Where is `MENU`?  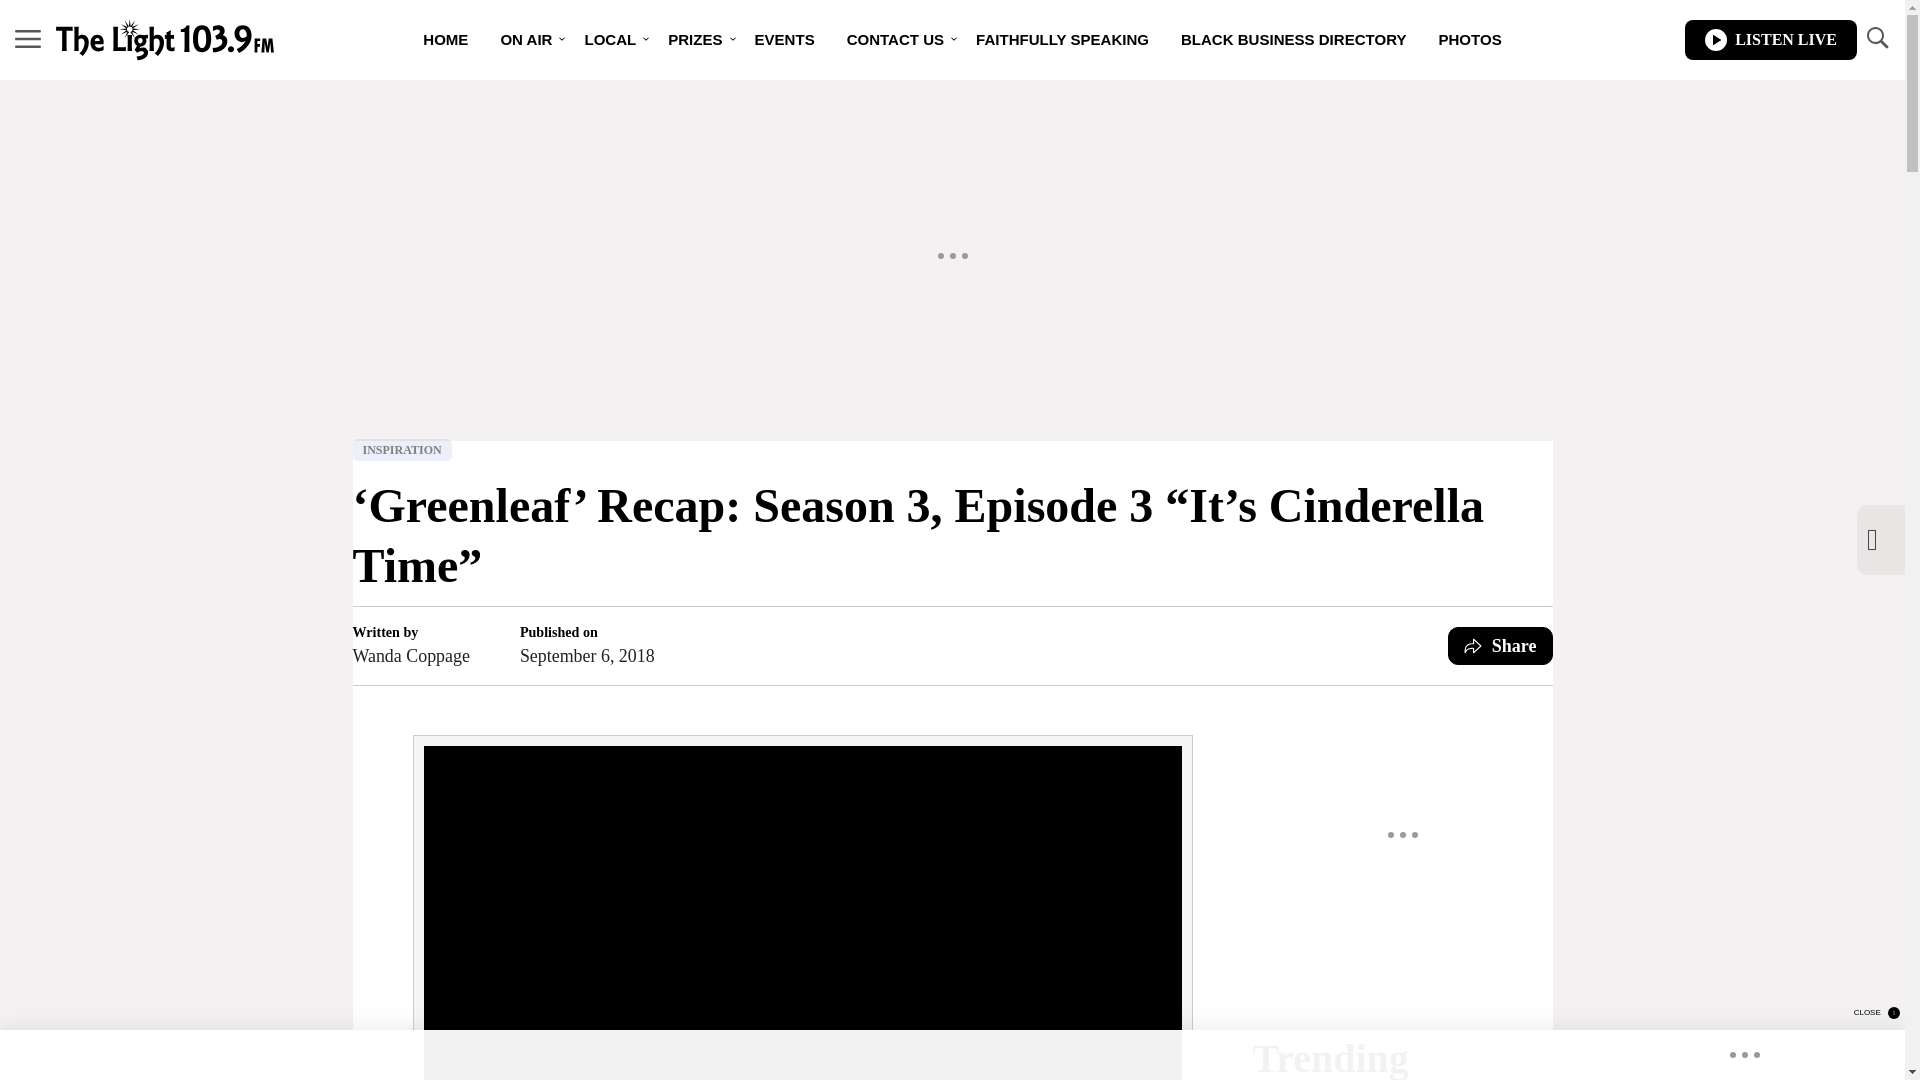 MENU is located at coordinates (28, 38).